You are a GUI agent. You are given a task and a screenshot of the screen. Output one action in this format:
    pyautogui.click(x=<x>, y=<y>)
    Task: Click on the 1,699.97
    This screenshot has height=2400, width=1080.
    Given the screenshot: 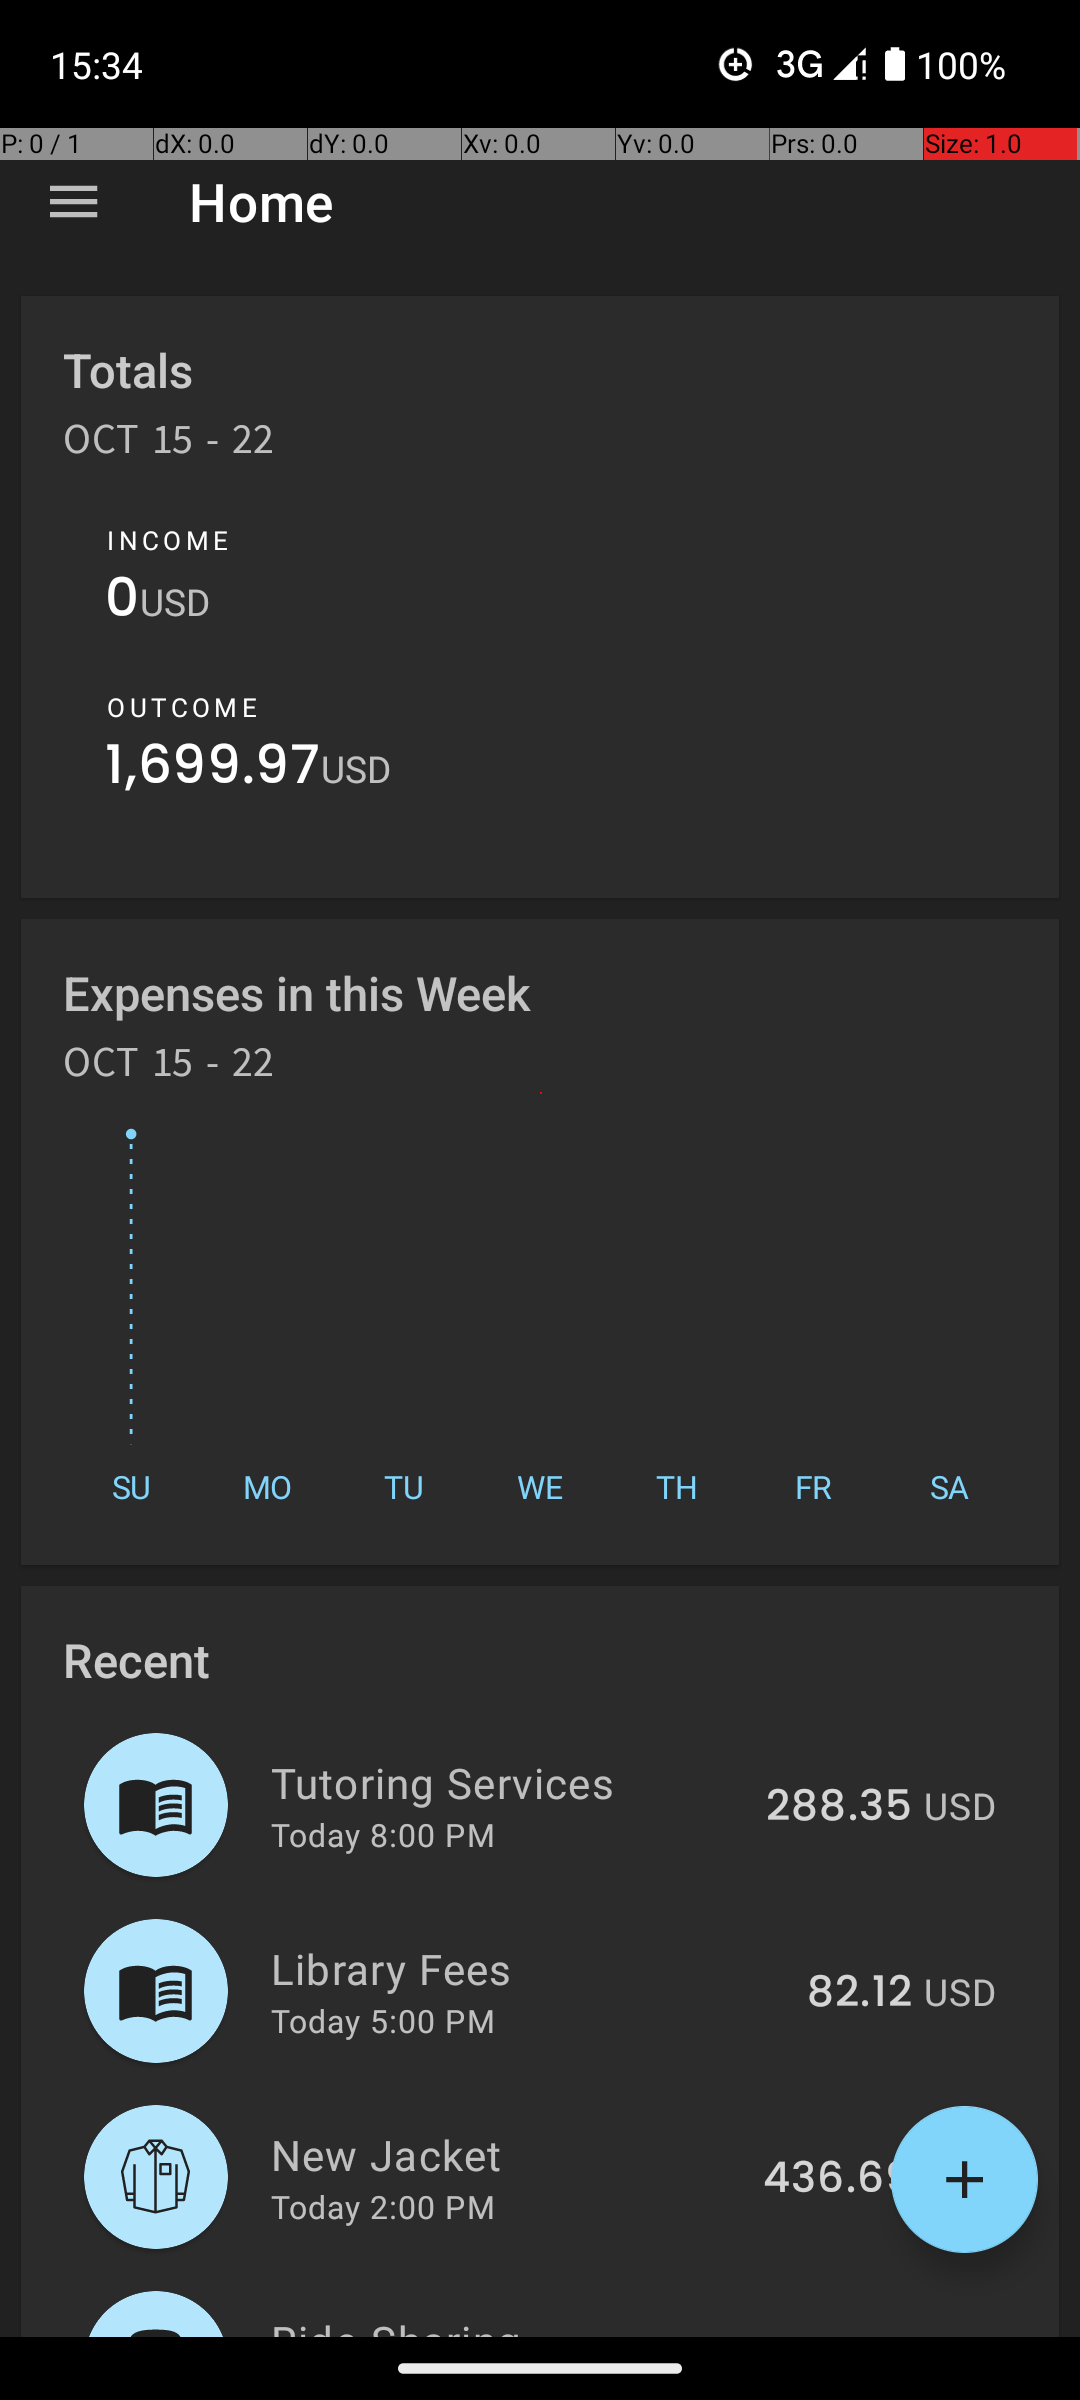 What is the action you would take?
    pyautogui.click(x=213, y=770)
    